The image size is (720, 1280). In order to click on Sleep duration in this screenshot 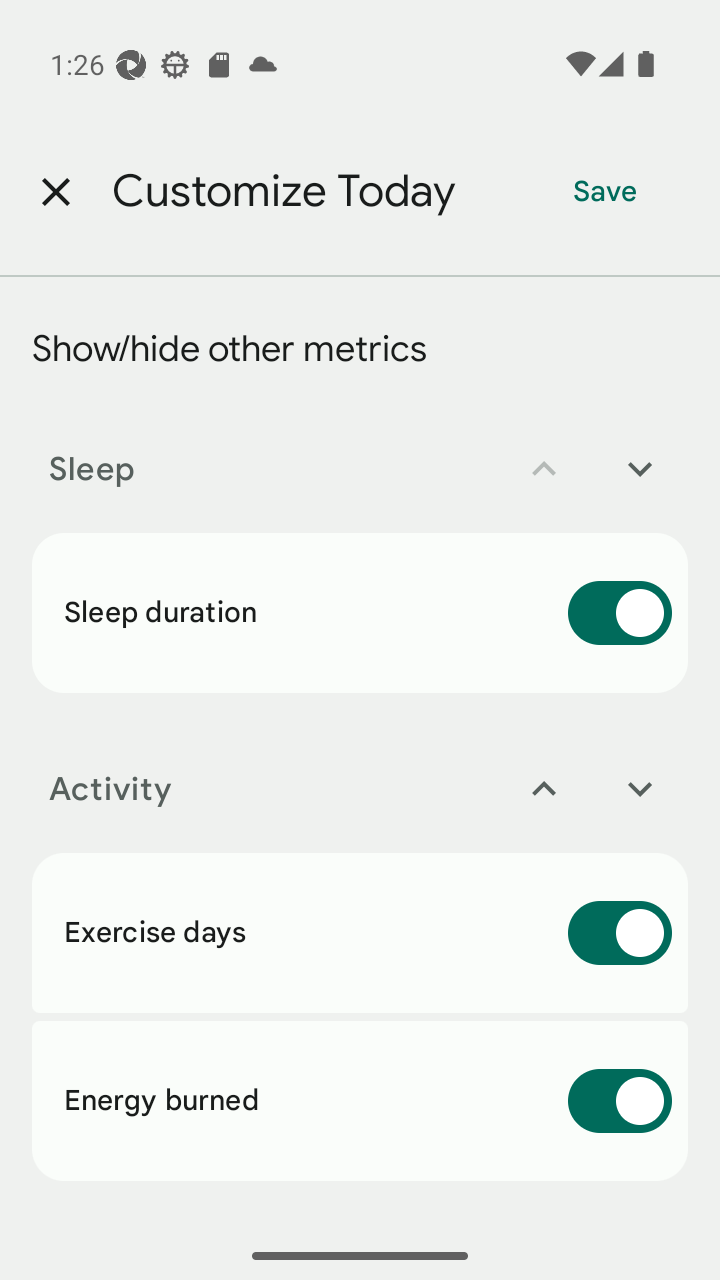, I will do `click(360, 612)`.